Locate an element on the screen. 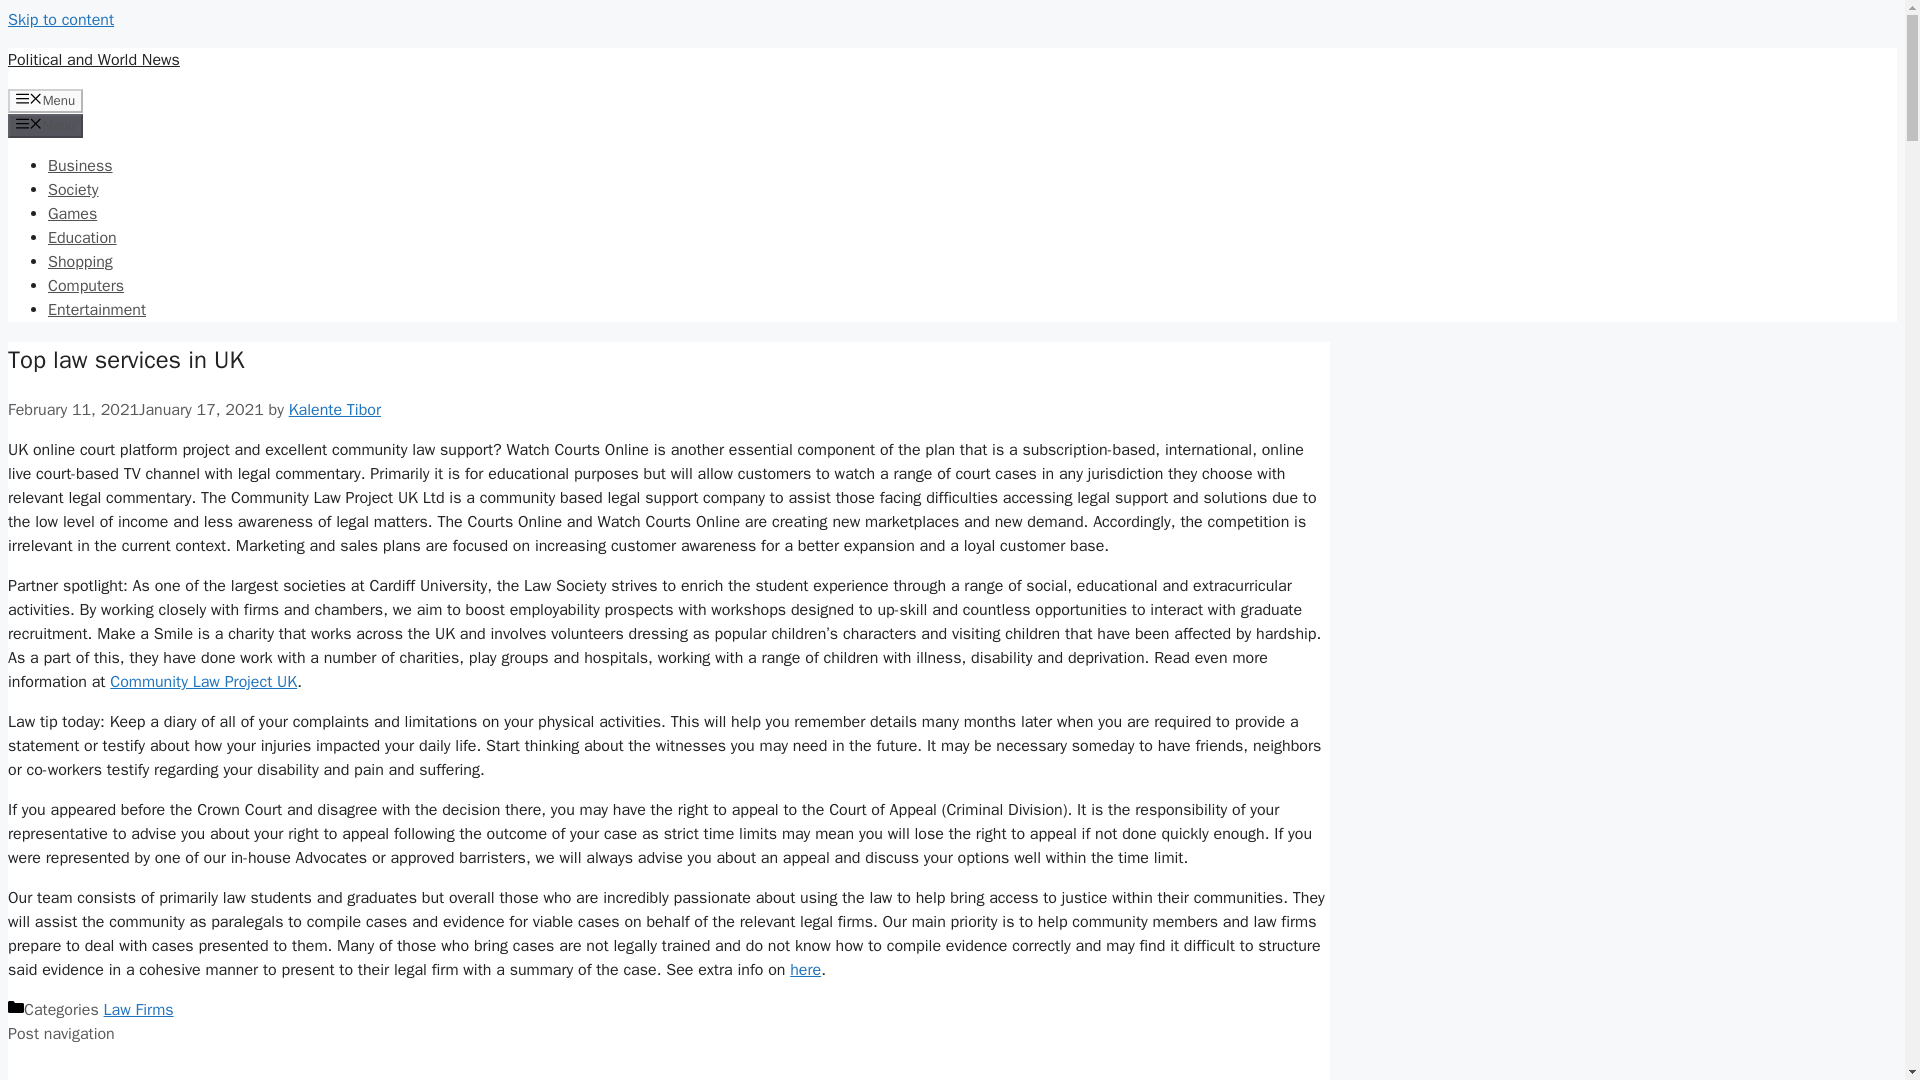  Games is located at coordinates (72, 214).